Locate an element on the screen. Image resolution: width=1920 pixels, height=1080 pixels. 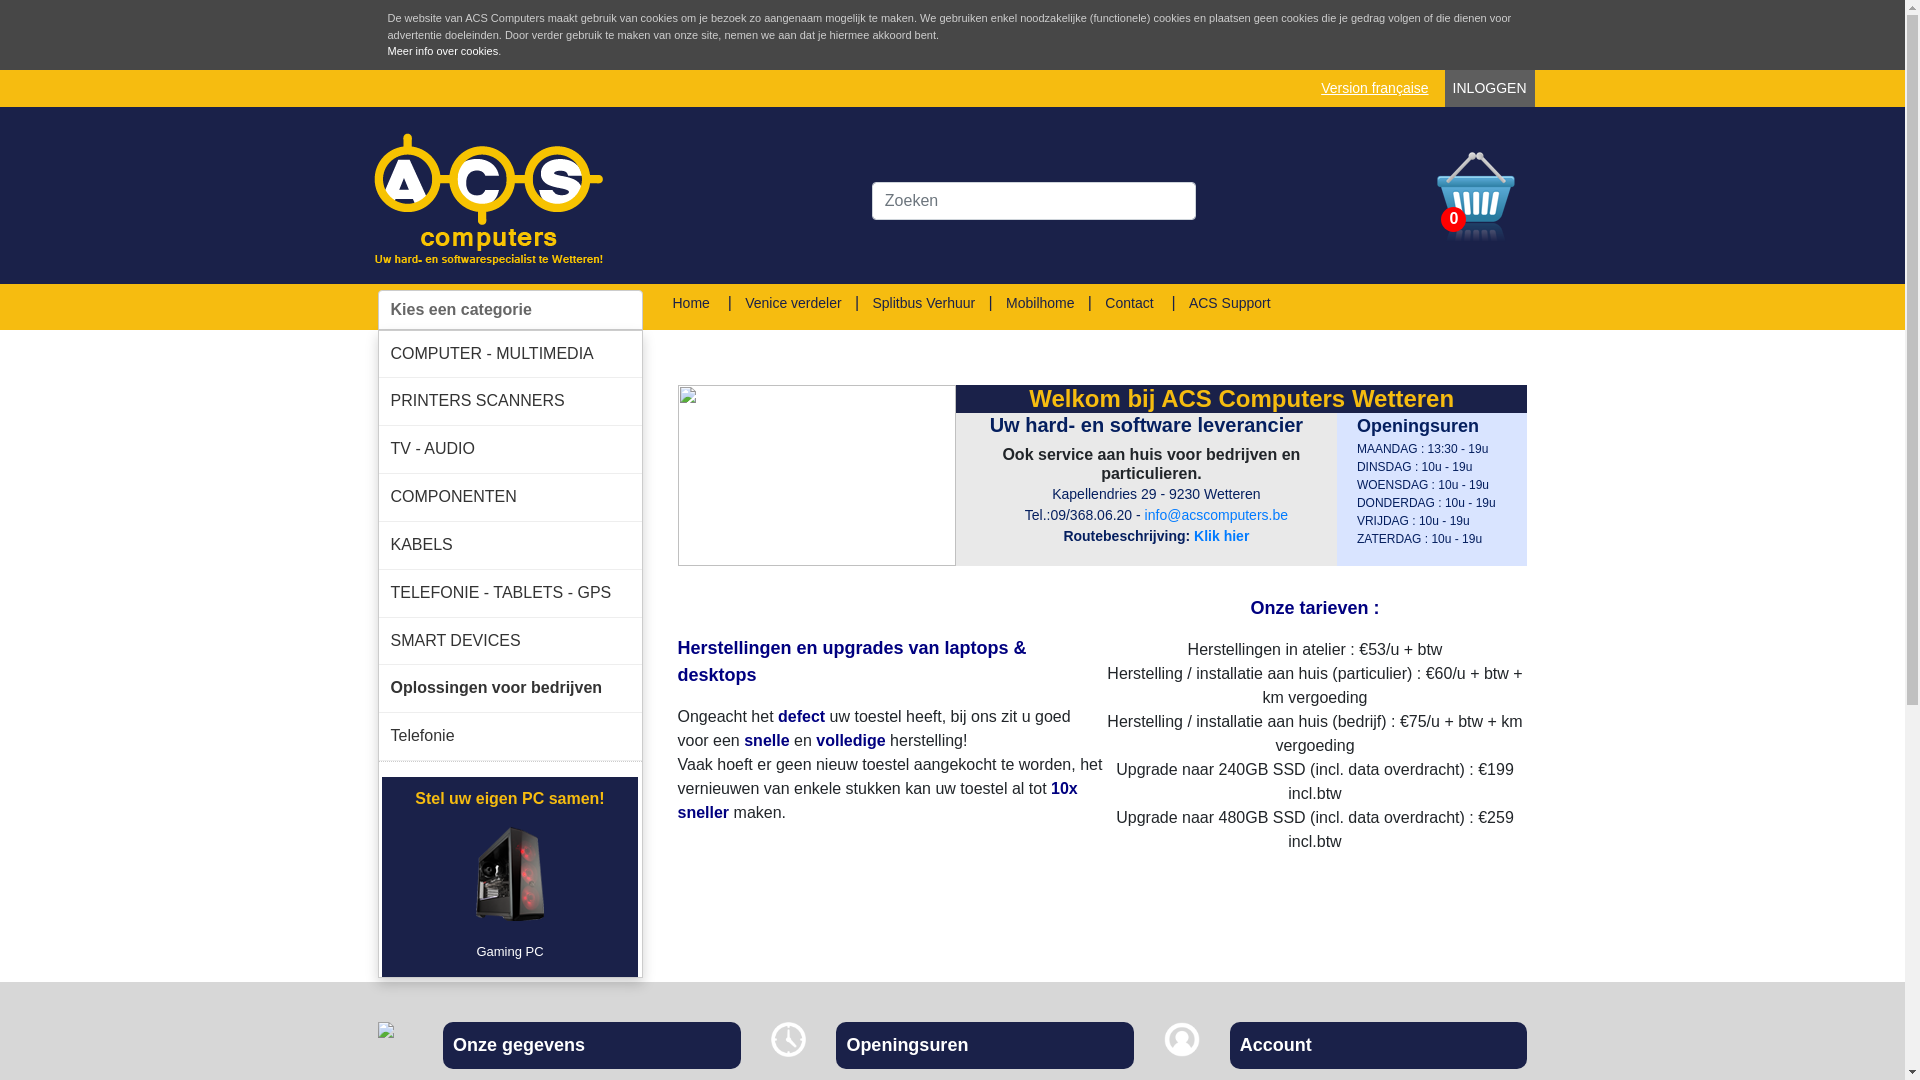
Meer info over cookies is located at coordinates (444, 52).